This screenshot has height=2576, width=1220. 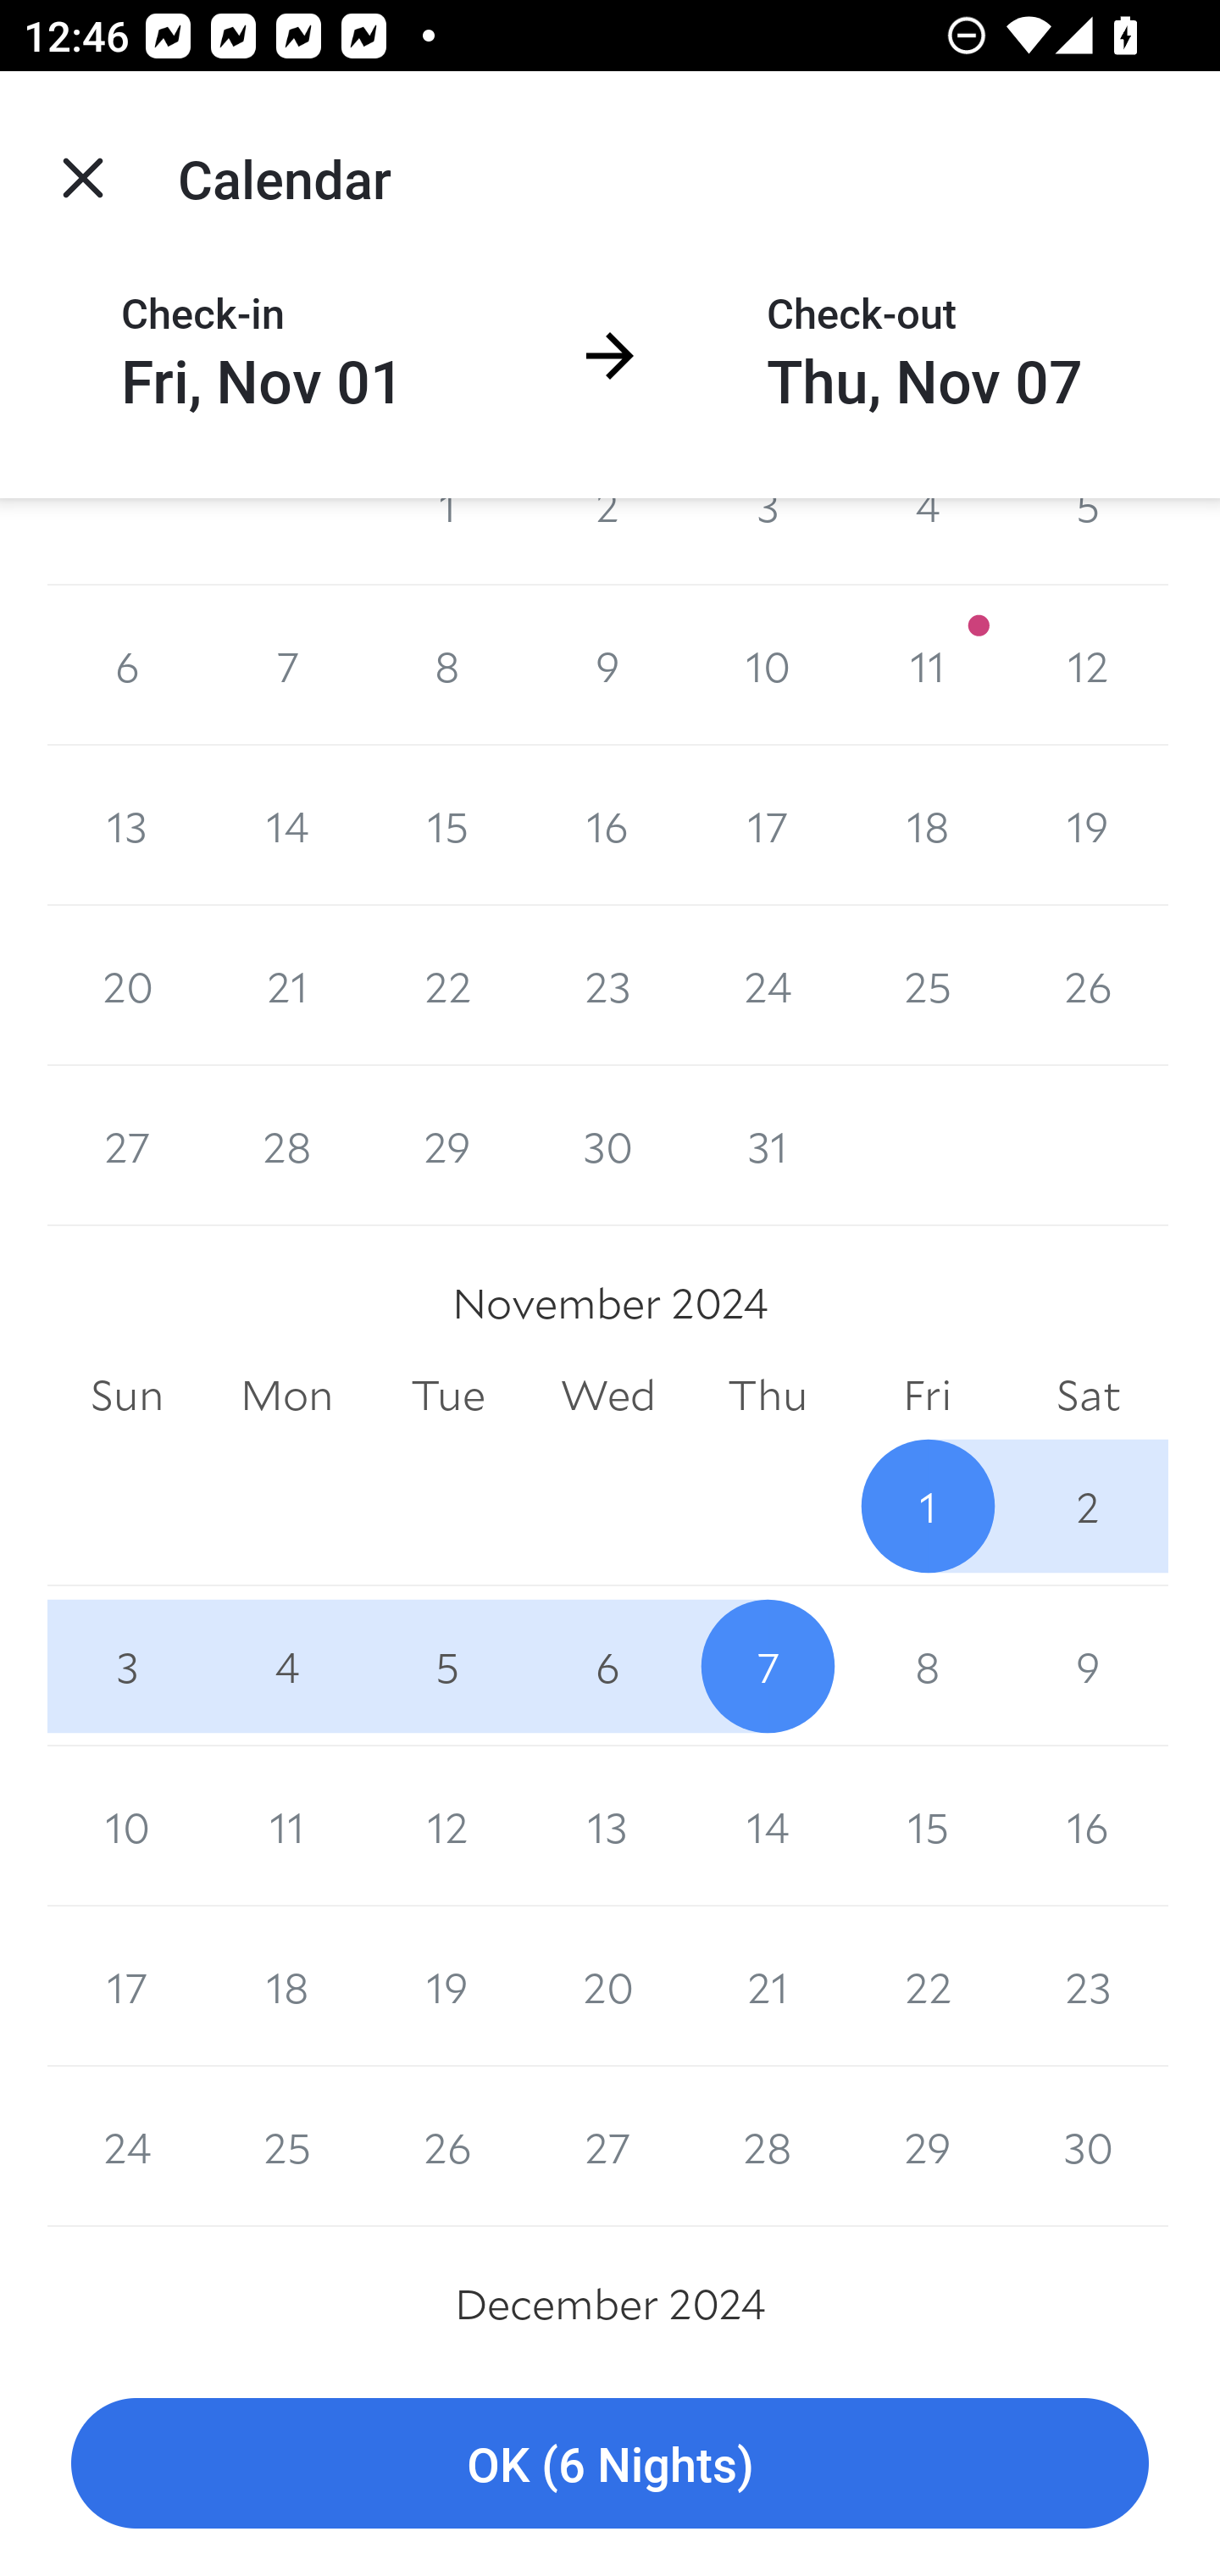 I want to click on OK (6 Nights), so click(x=610, y=2464).